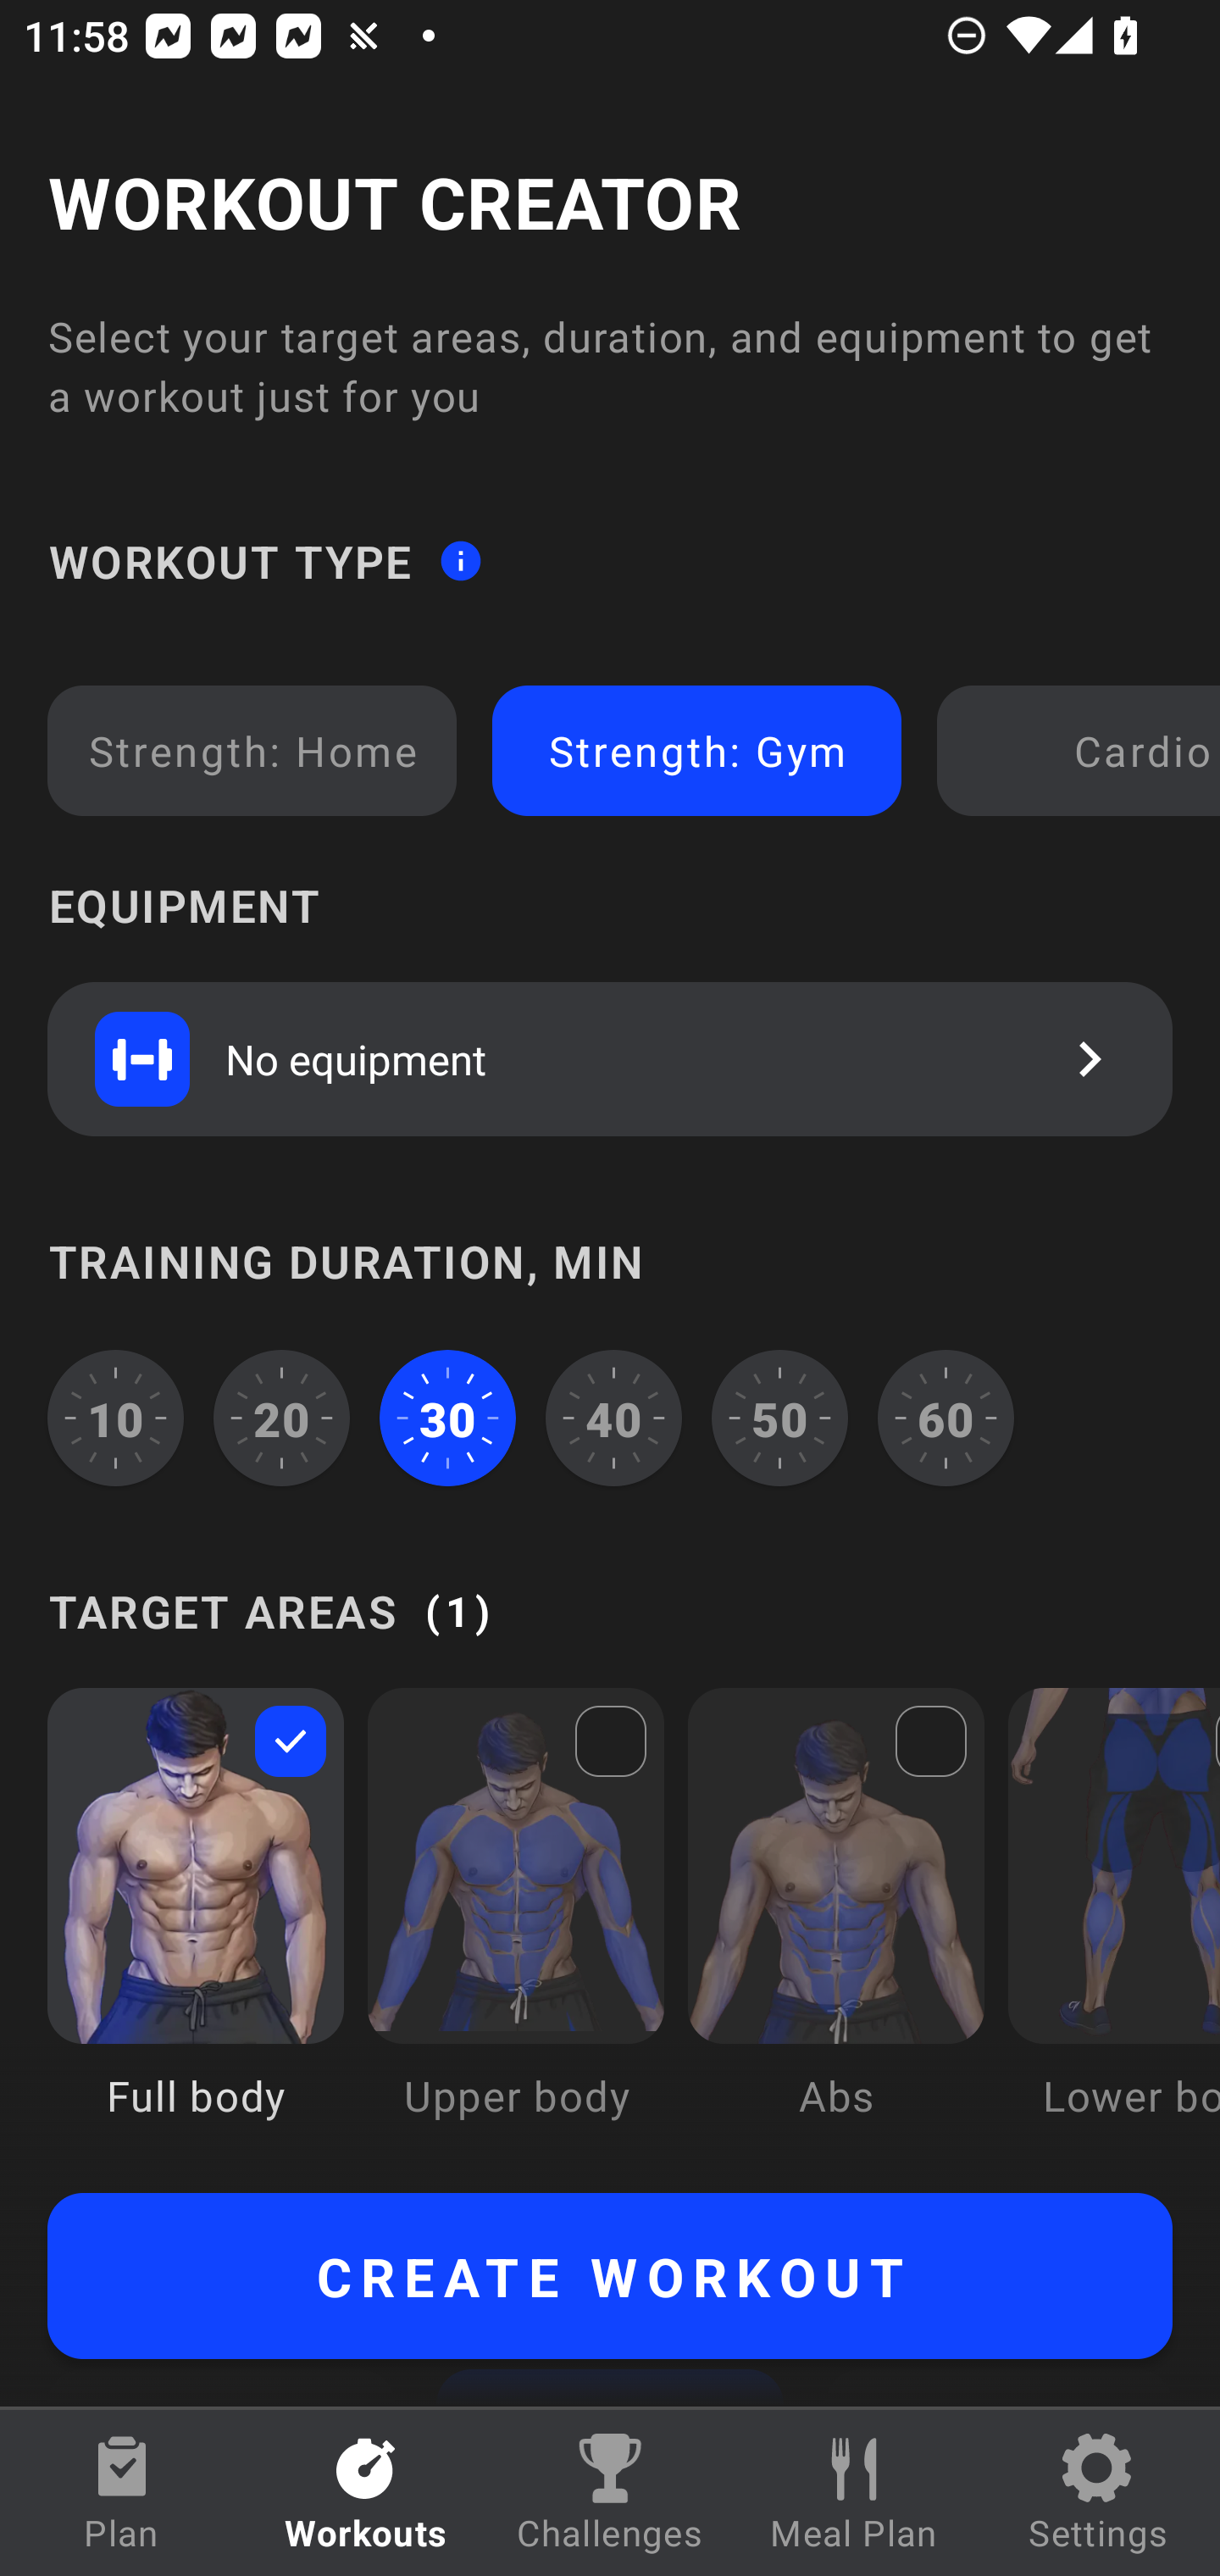 This screenshot has width=1220, height=2576. What do you see at coordinates (613, 1418) in the screenshot?
I see `40` at bounding box center [613, 1418].